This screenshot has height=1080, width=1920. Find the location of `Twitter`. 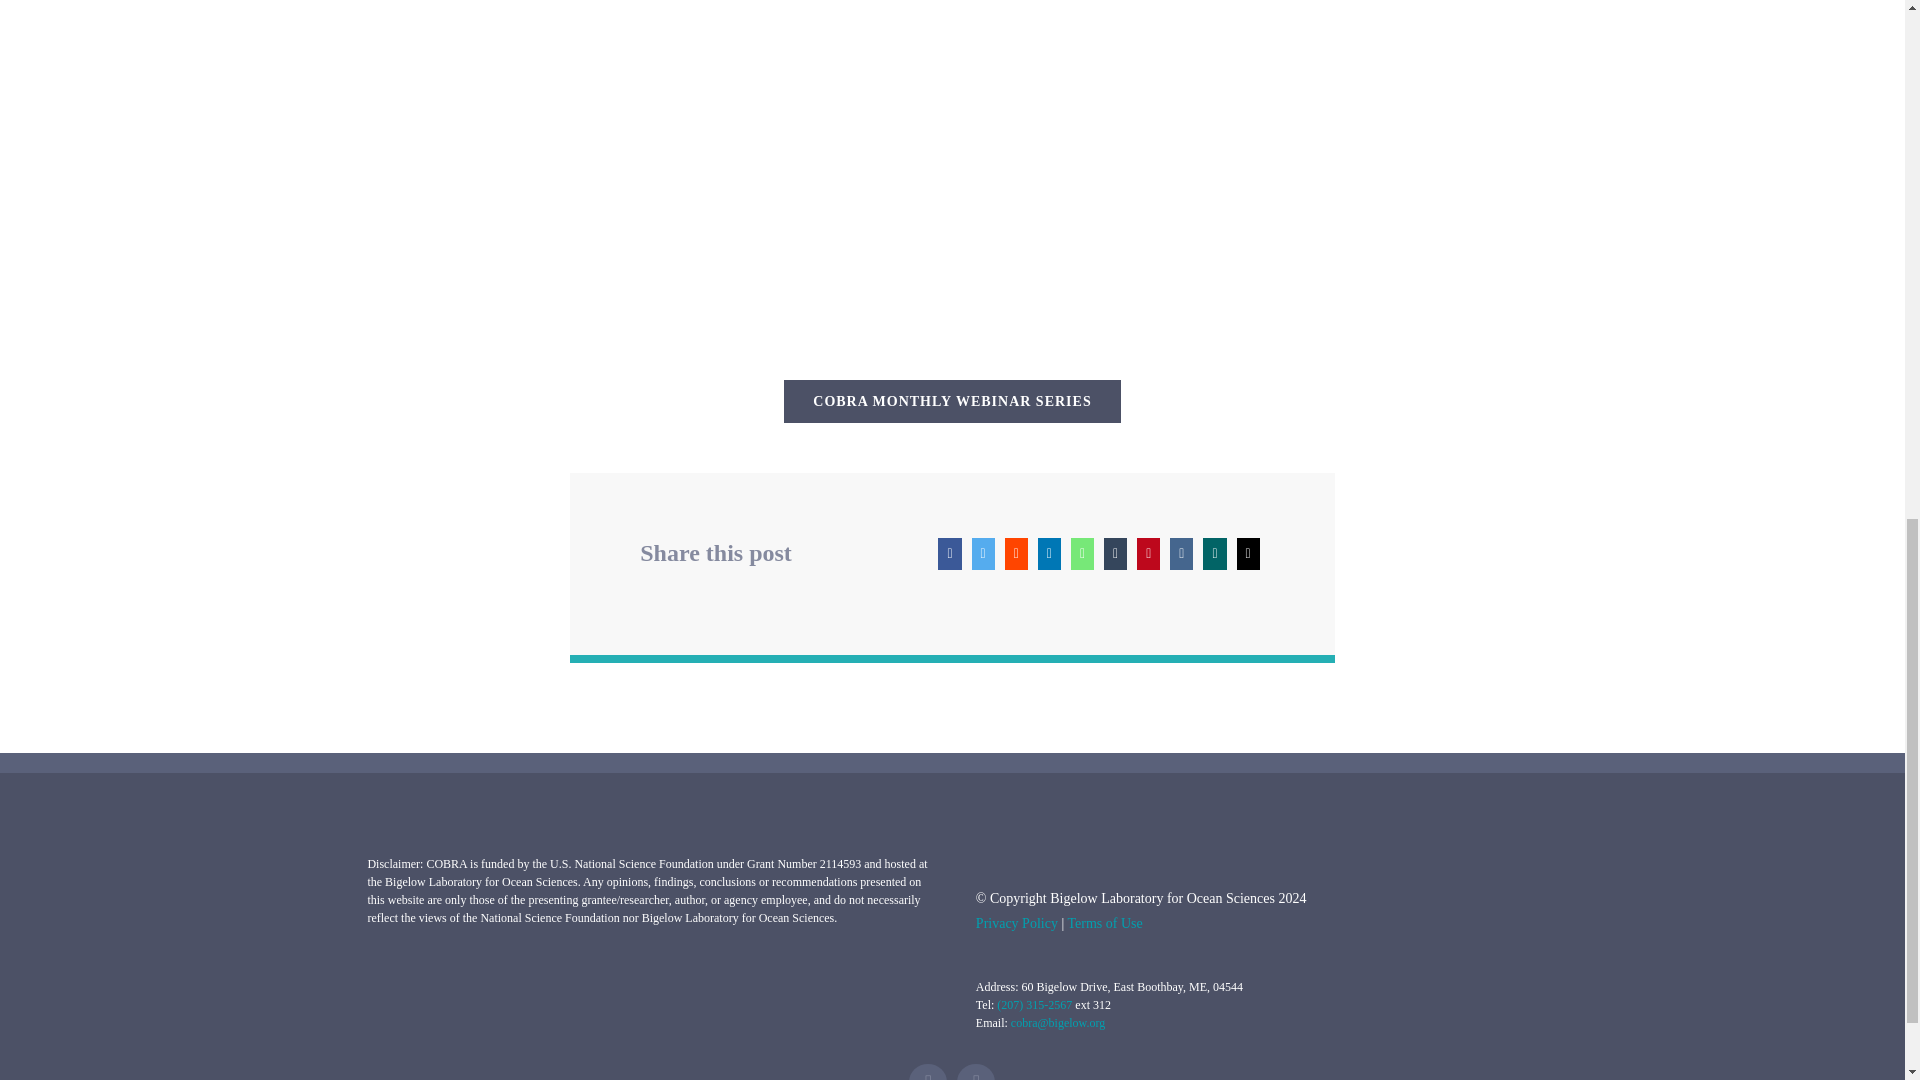

Twitter is located at coordinates (984, 554).